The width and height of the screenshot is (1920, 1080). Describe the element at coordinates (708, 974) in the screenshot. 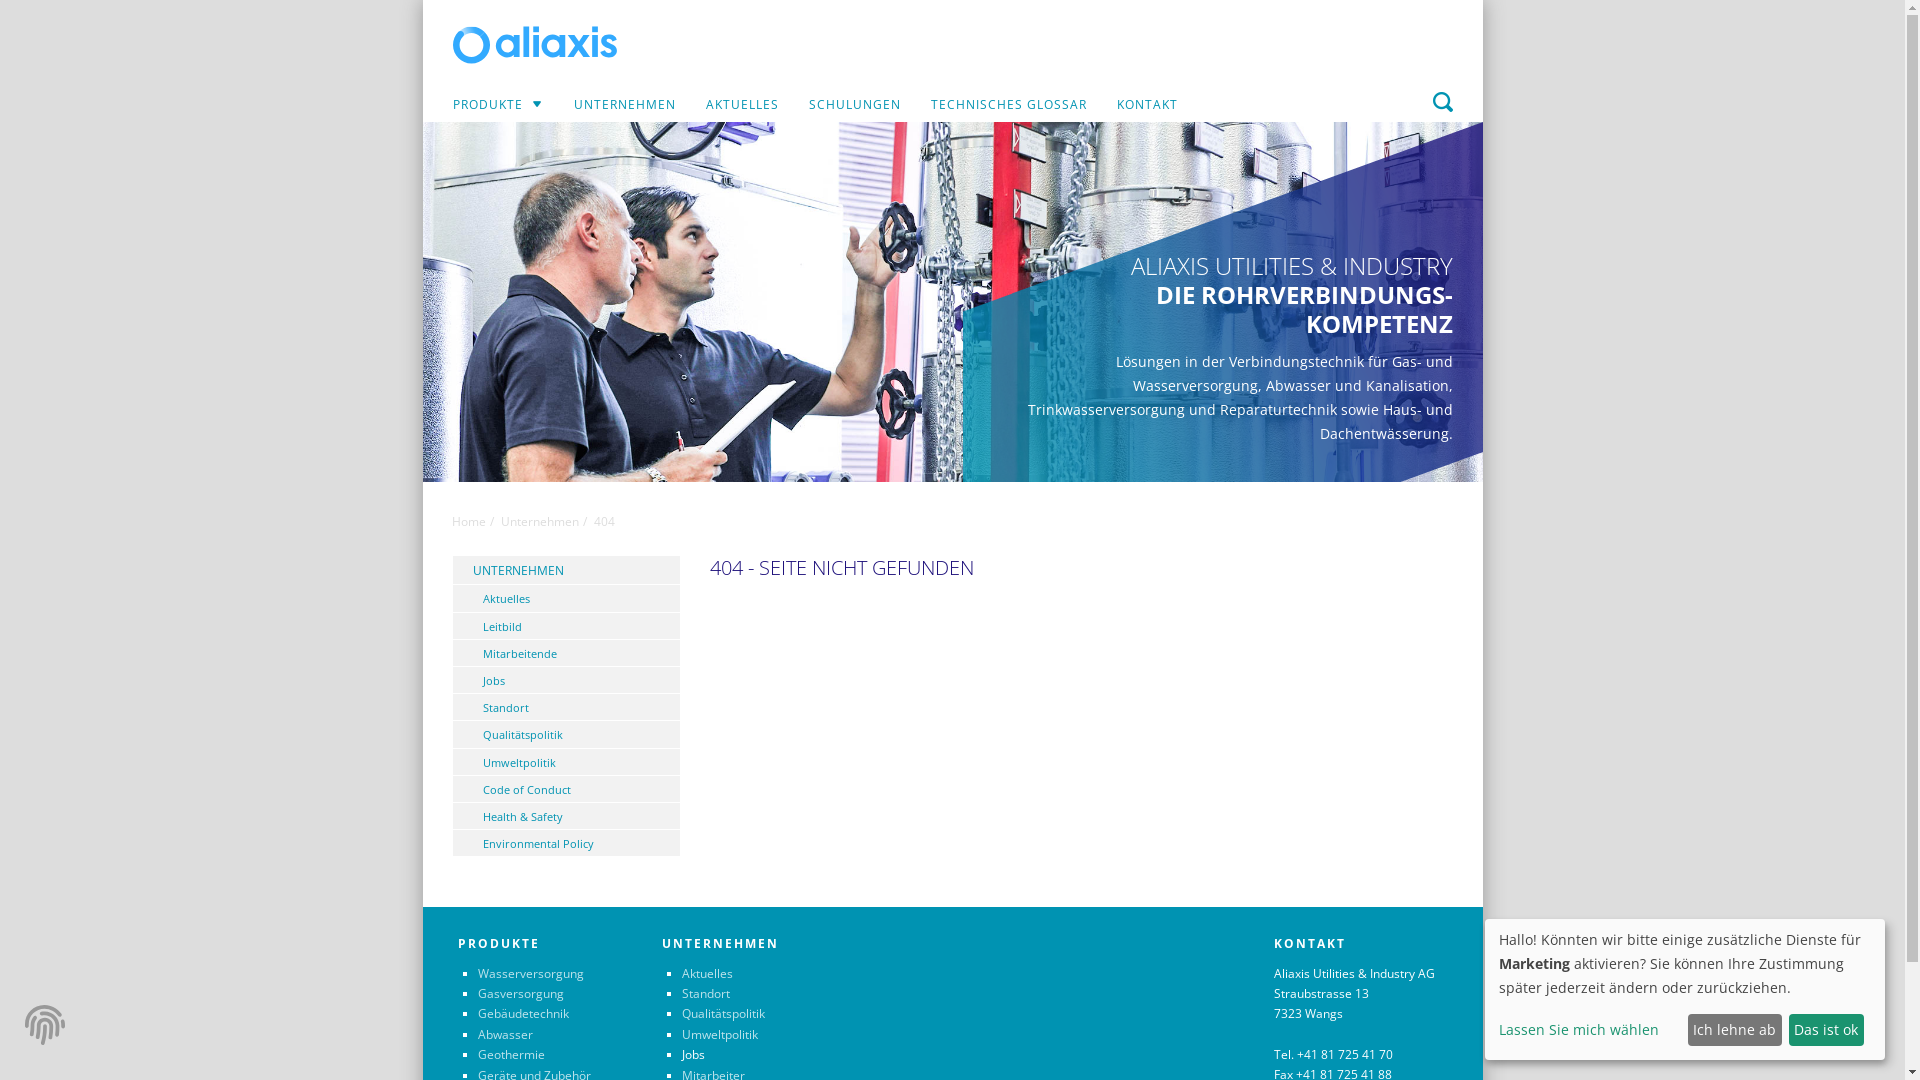

I see `Aktuelles` at that location.